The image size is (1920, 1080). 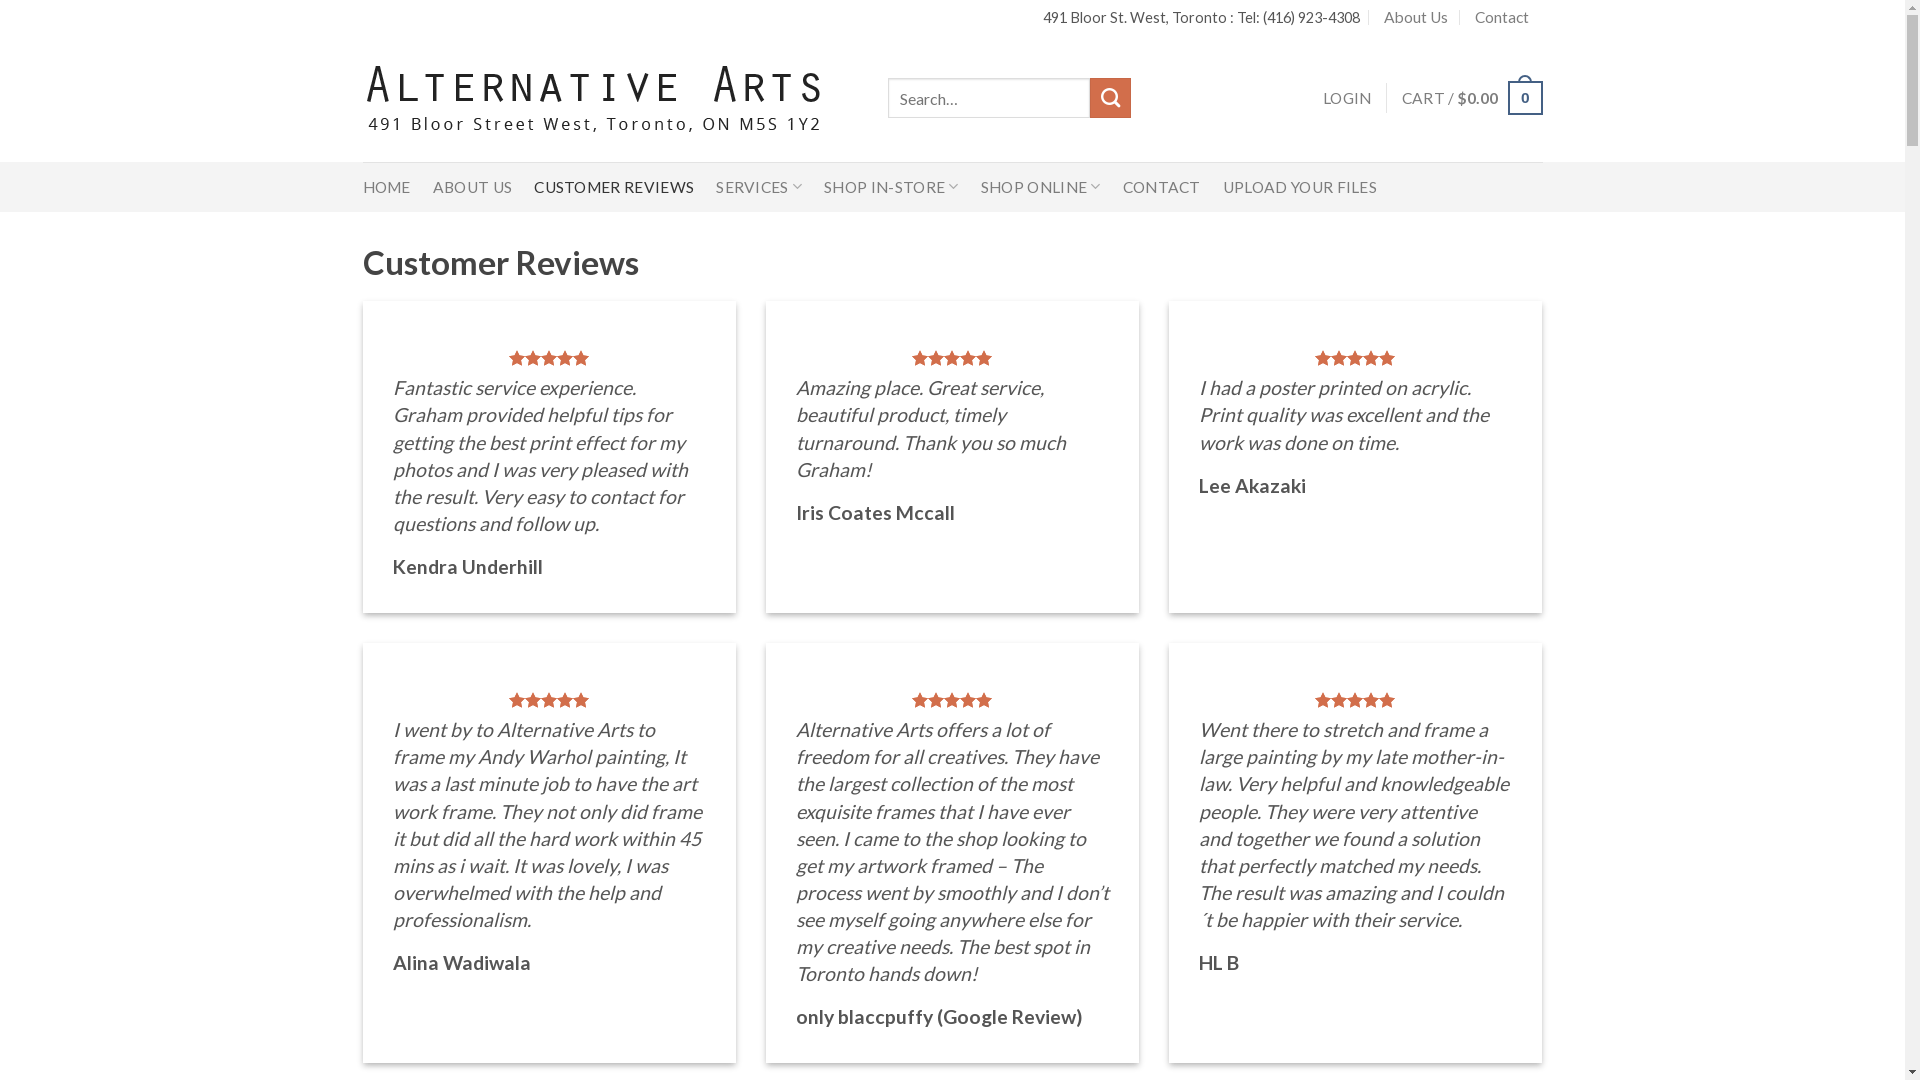 I want to click on About Us, so click(x=1416, y=18).